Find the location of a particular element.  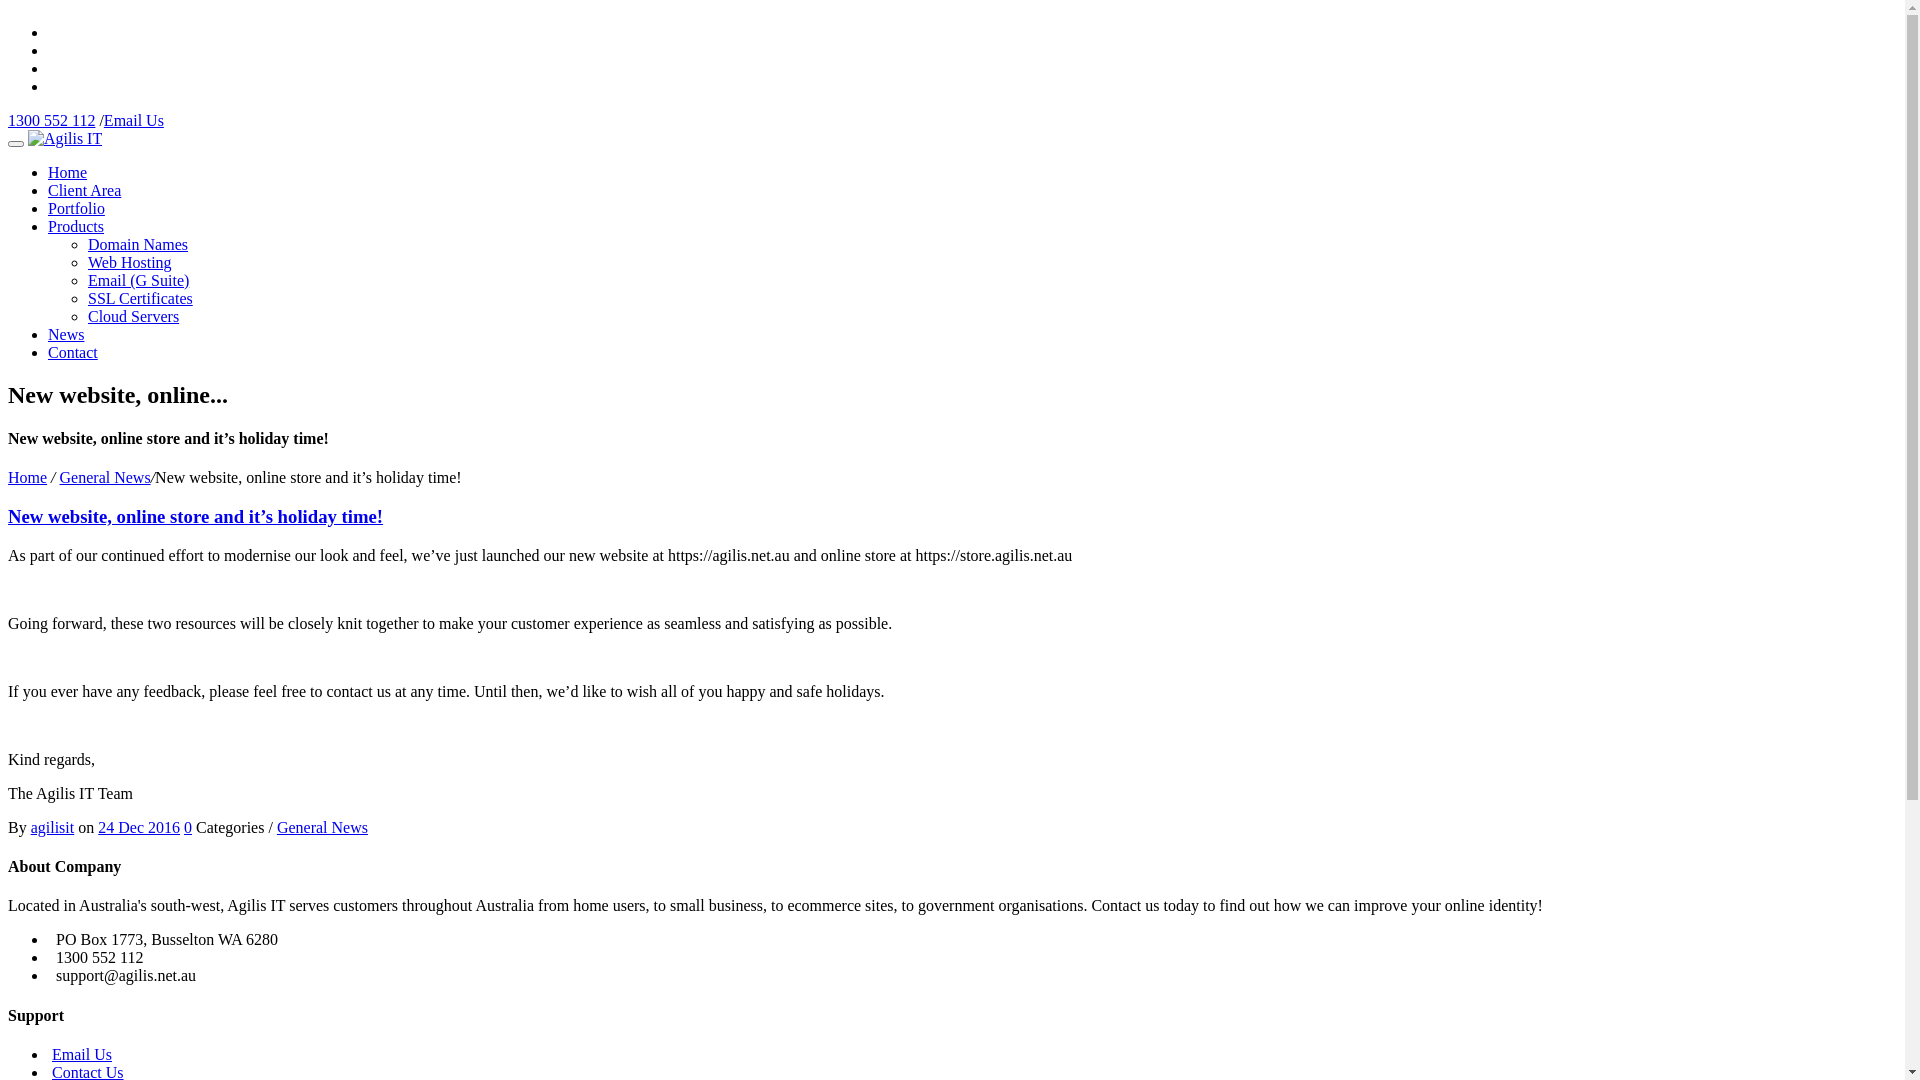

General News is located at coordinates (322, 828).